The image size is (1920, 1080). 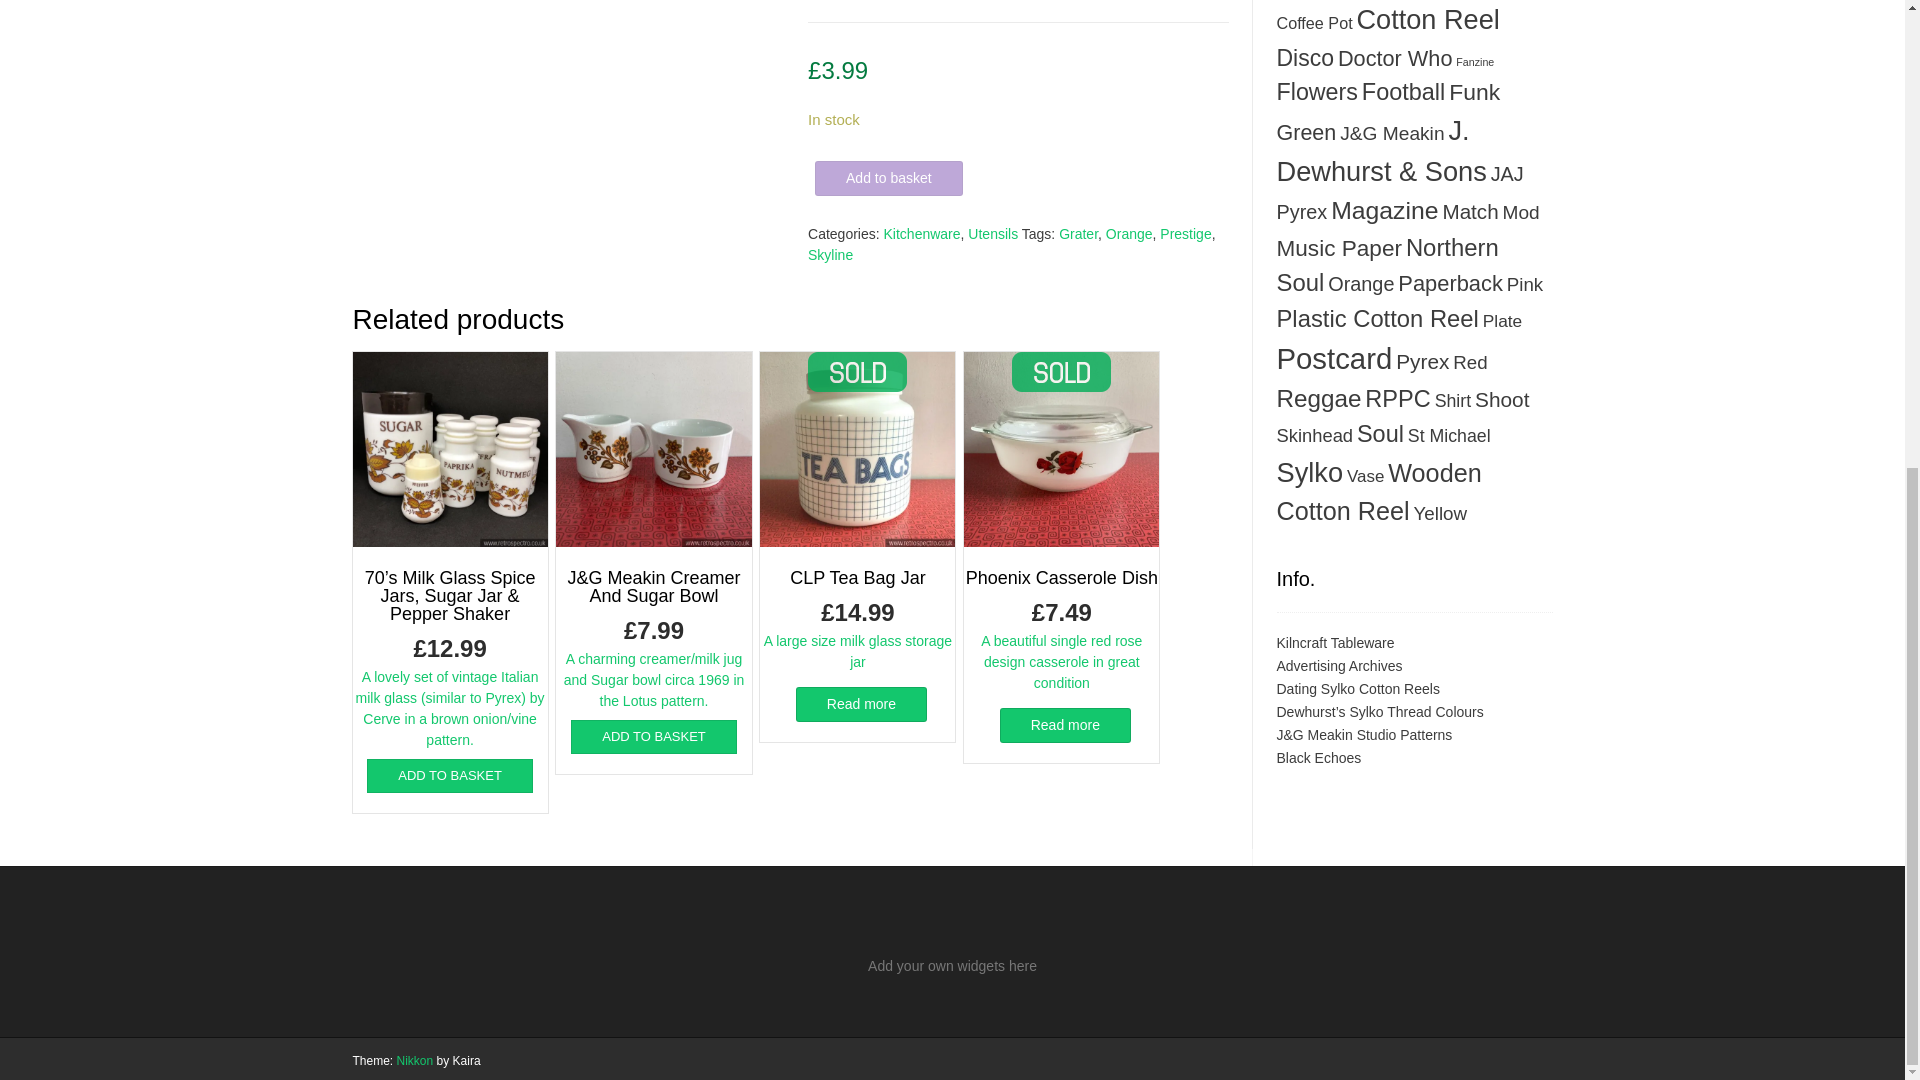 What do you see at coordinates (888, 178) in the screenshot?
I see `Add to basket` at bounding box center [888, 178].